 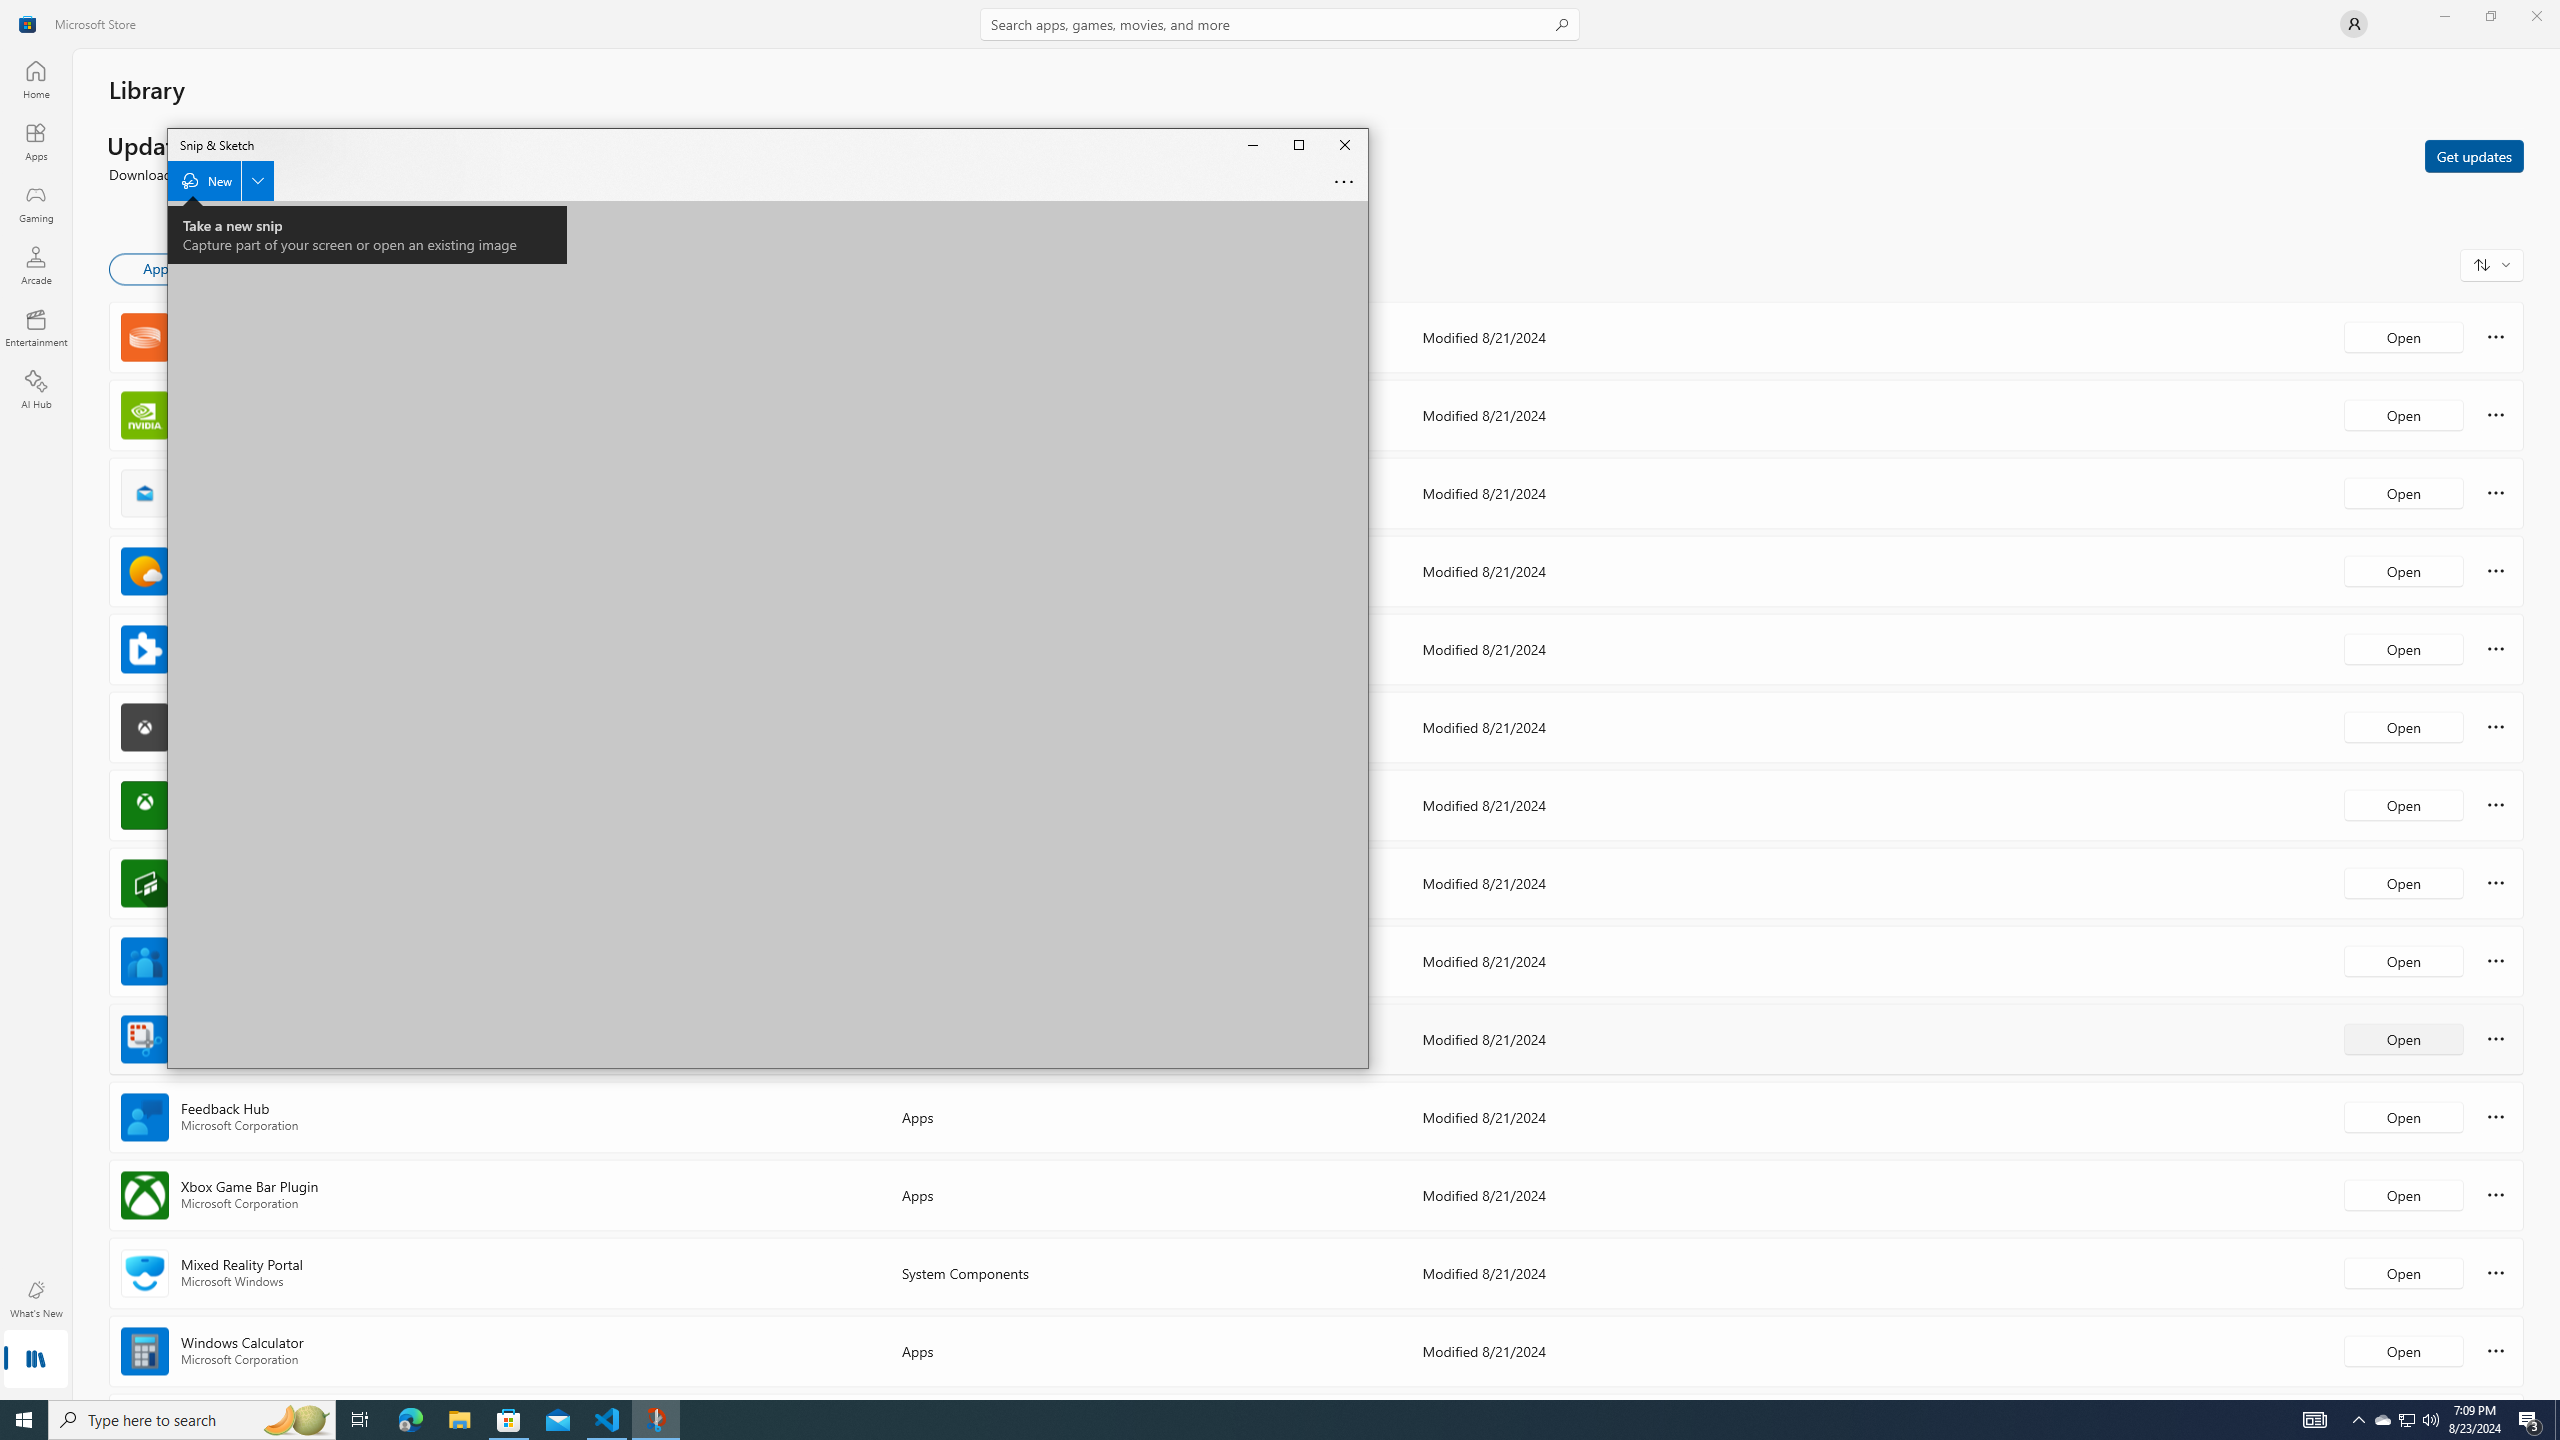 I want to click on More options, so click(x=2496, y=1350).